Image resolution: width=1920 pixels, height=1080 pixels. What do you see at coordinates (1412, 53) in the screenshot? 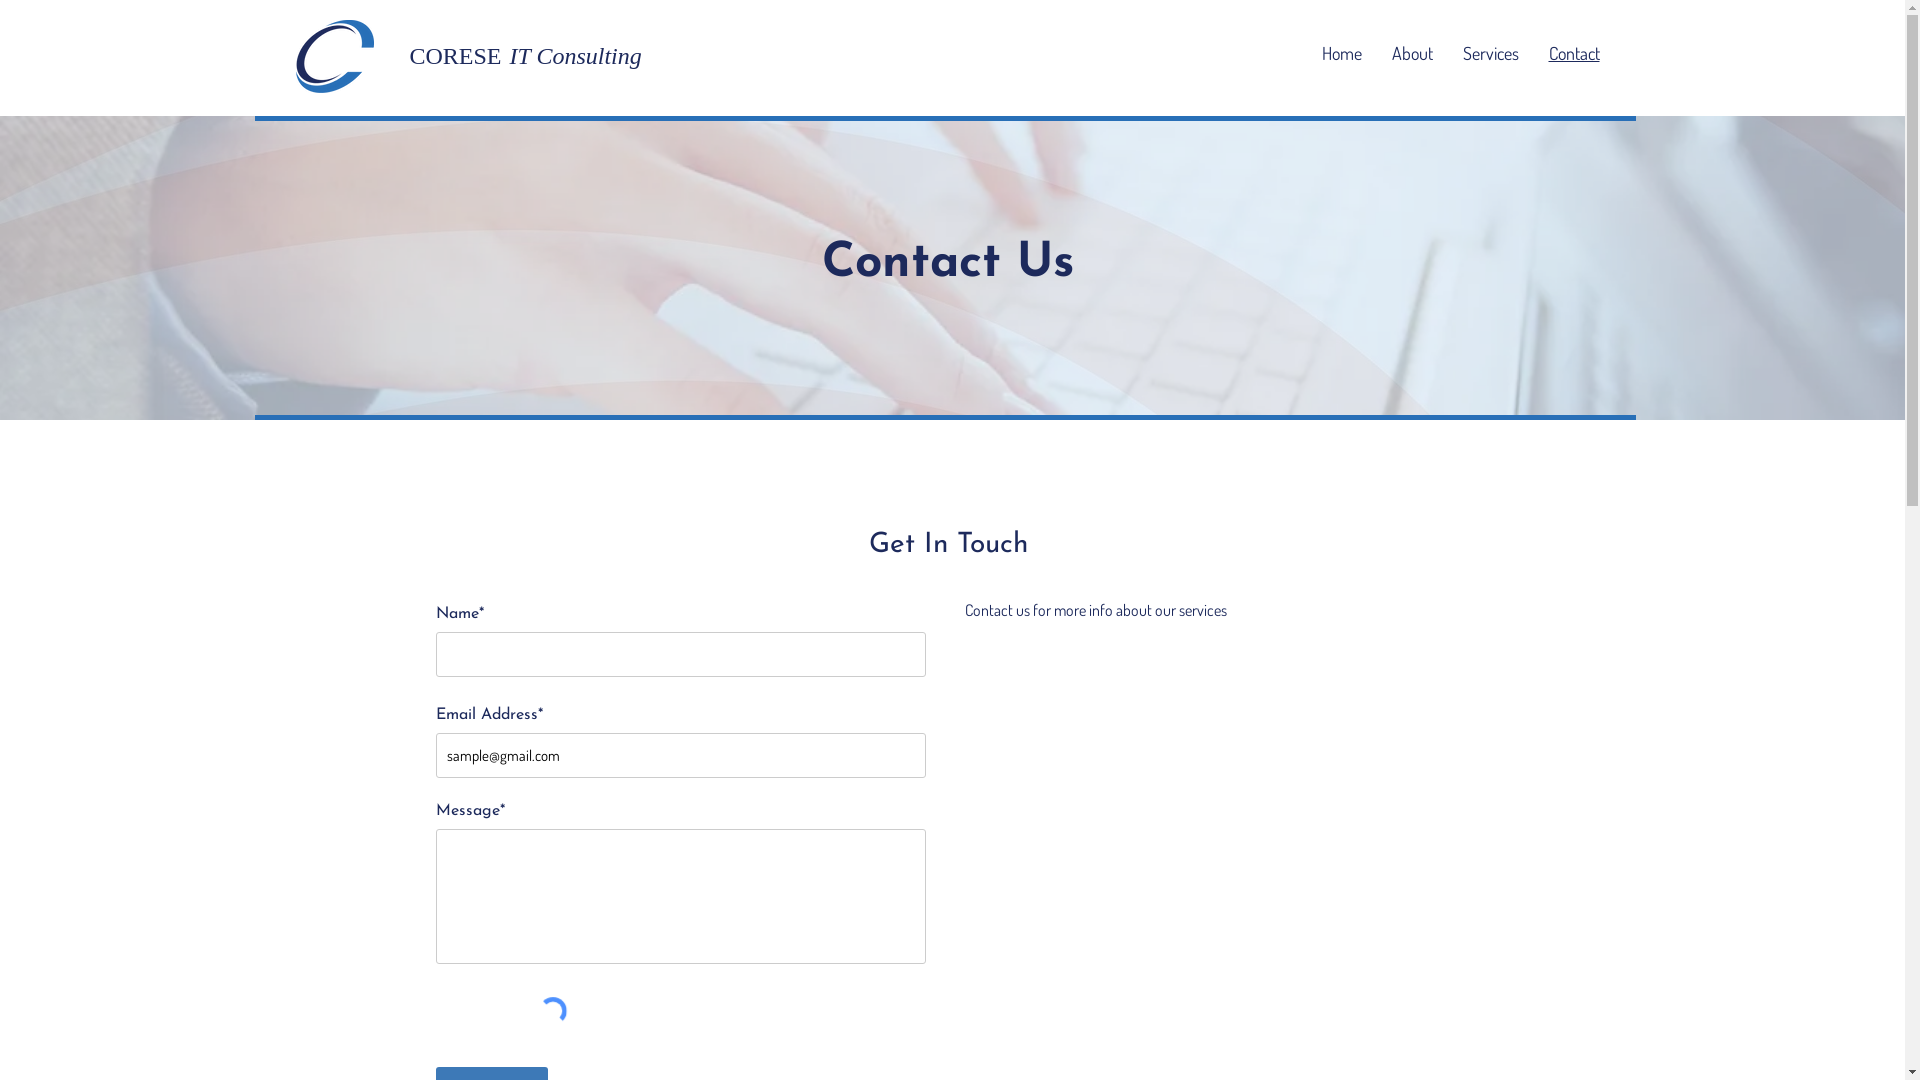
I see `About` at bounding box center [1412, 53].